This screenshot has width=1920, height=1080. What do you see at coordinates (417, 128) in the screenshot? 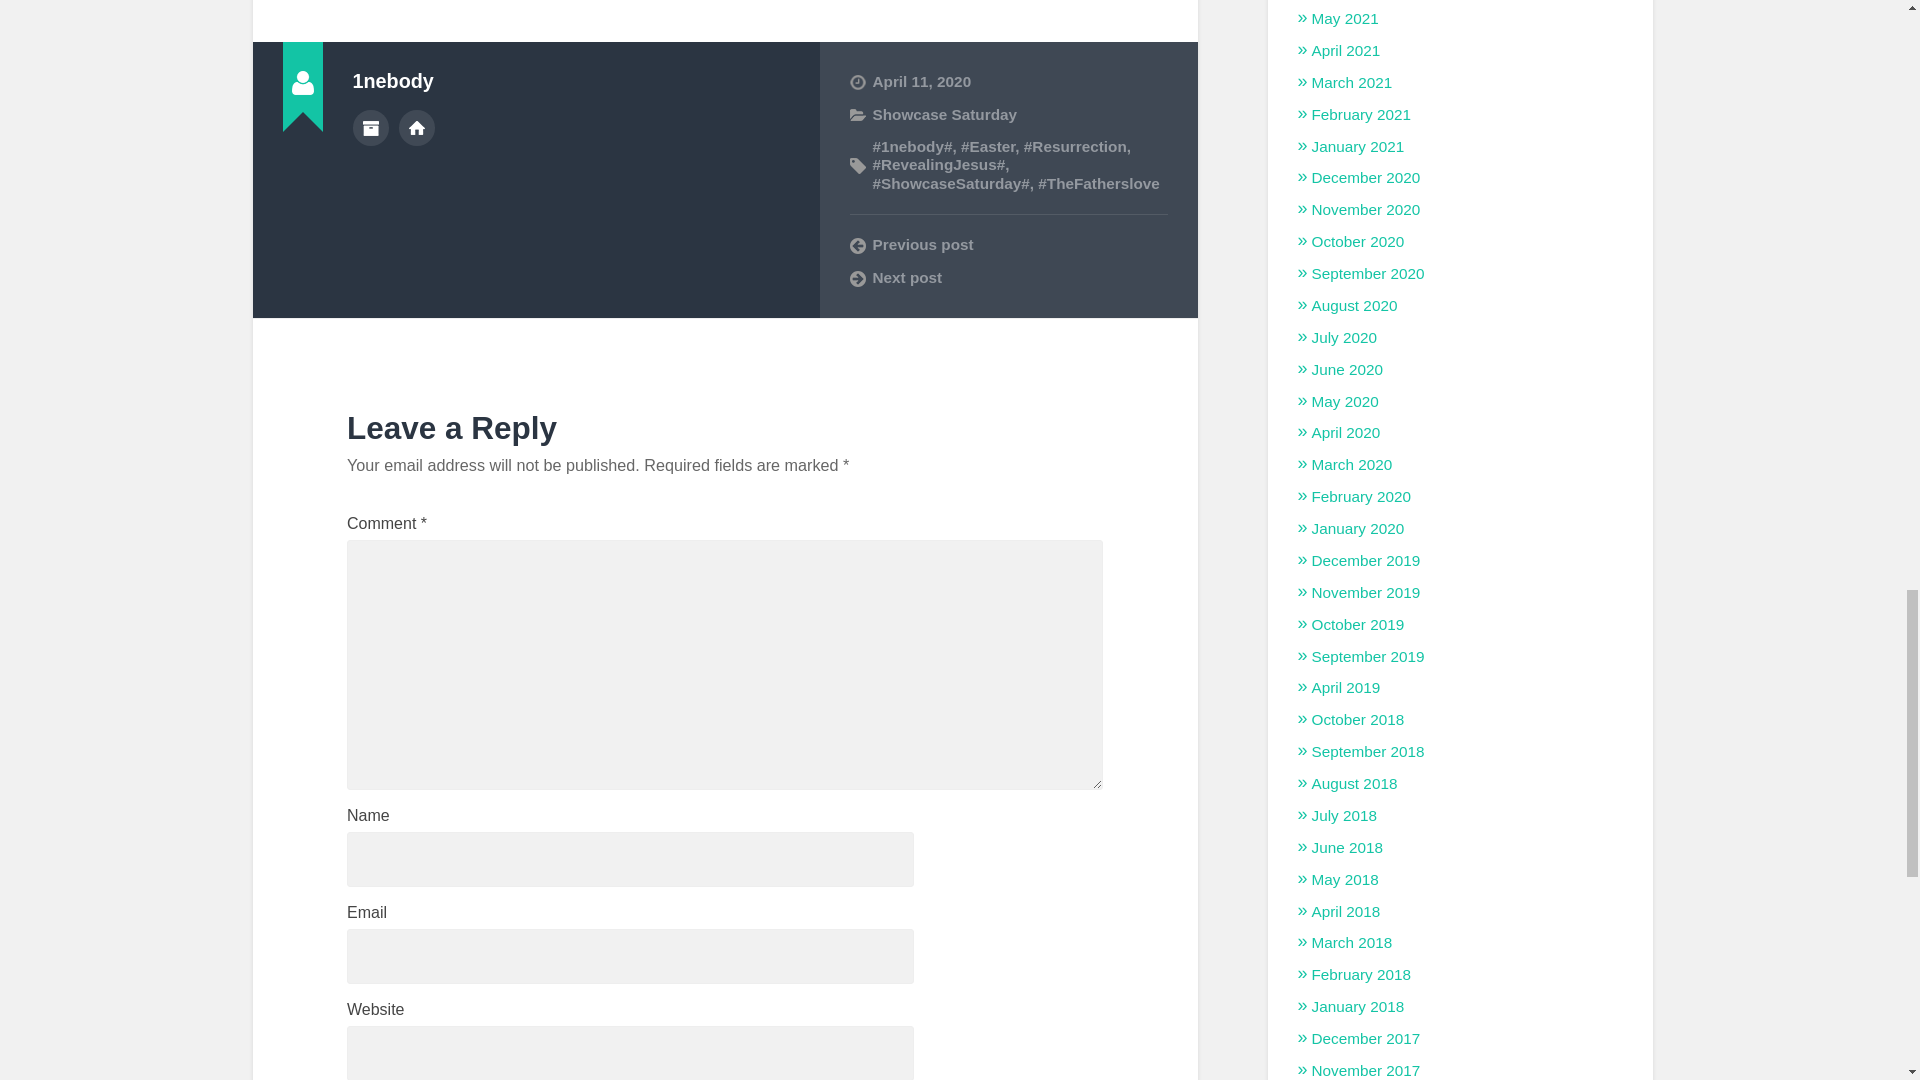
I see `Author website` at bounding box center [417, 128].